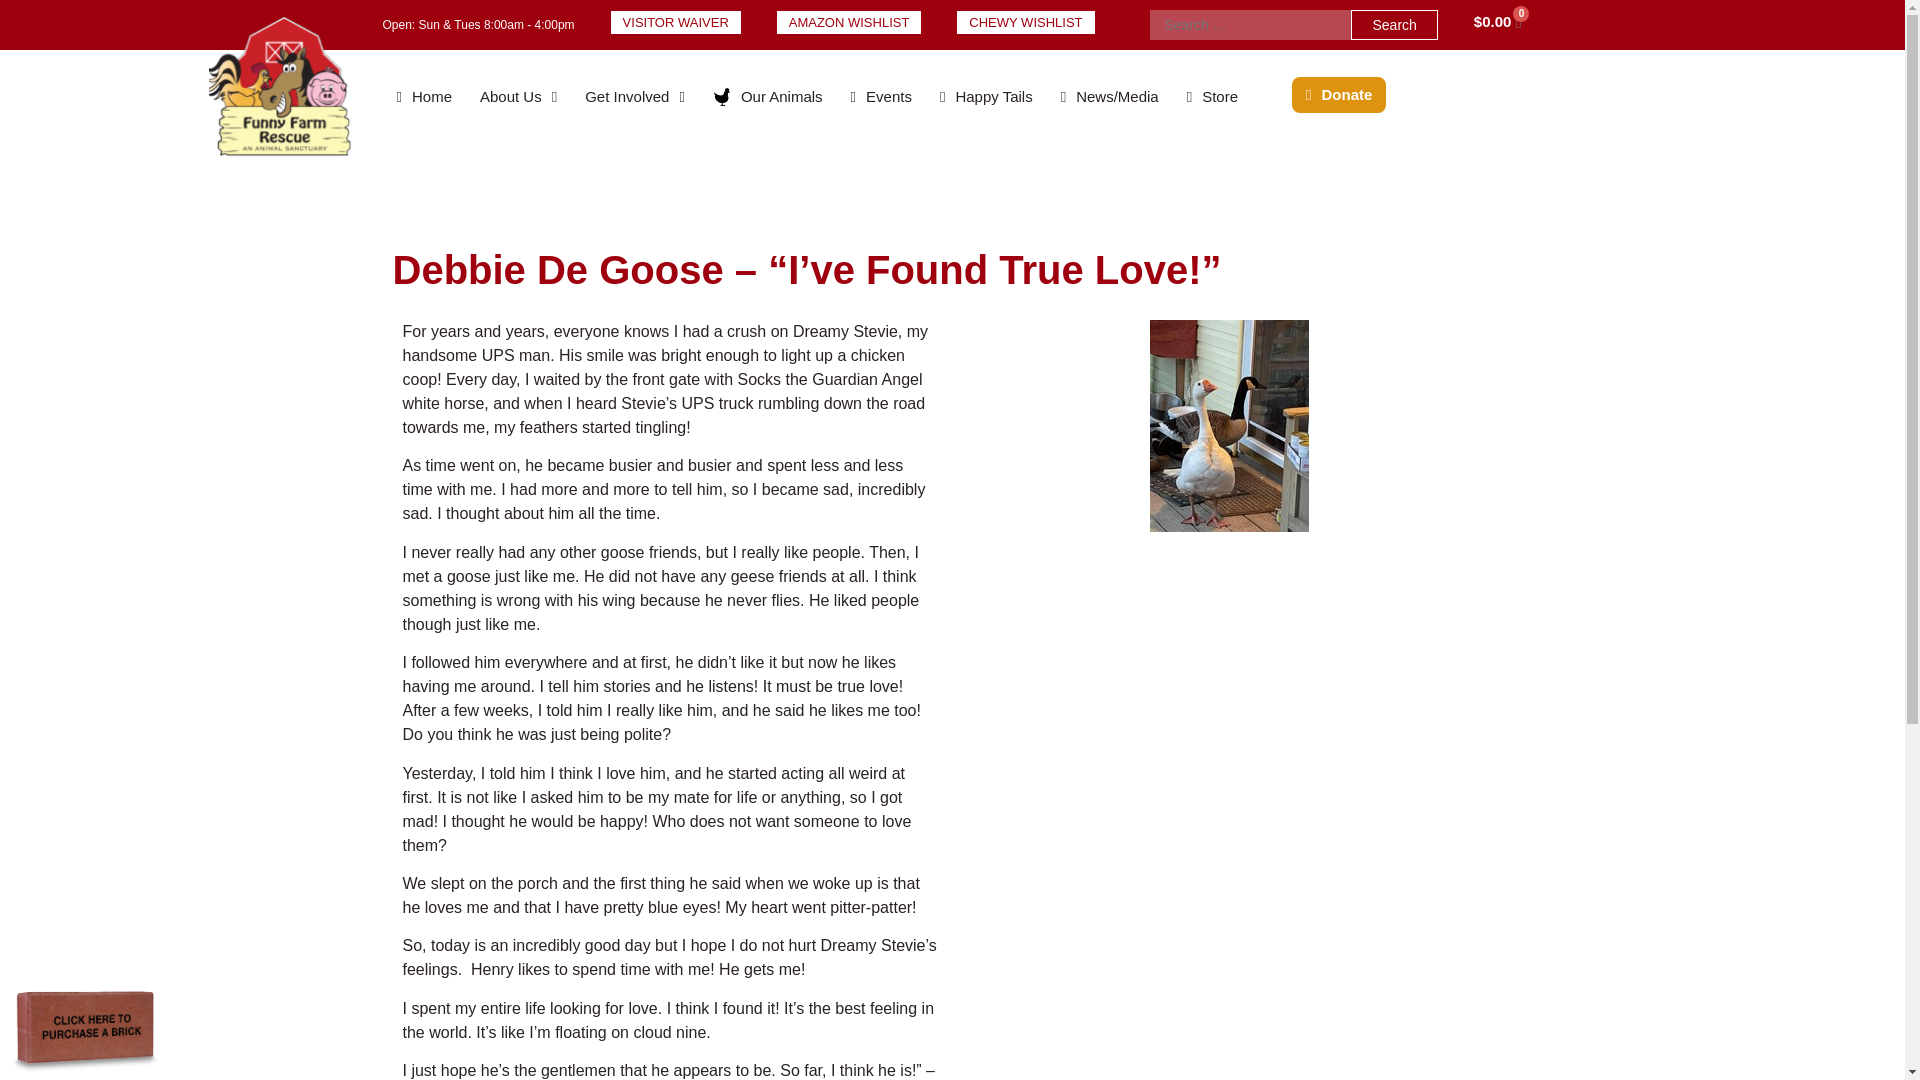 The image size is (1920, 1080). Describe the element at coordinates (634, 97) in the screenshot. I see `Get Involved` at that location.